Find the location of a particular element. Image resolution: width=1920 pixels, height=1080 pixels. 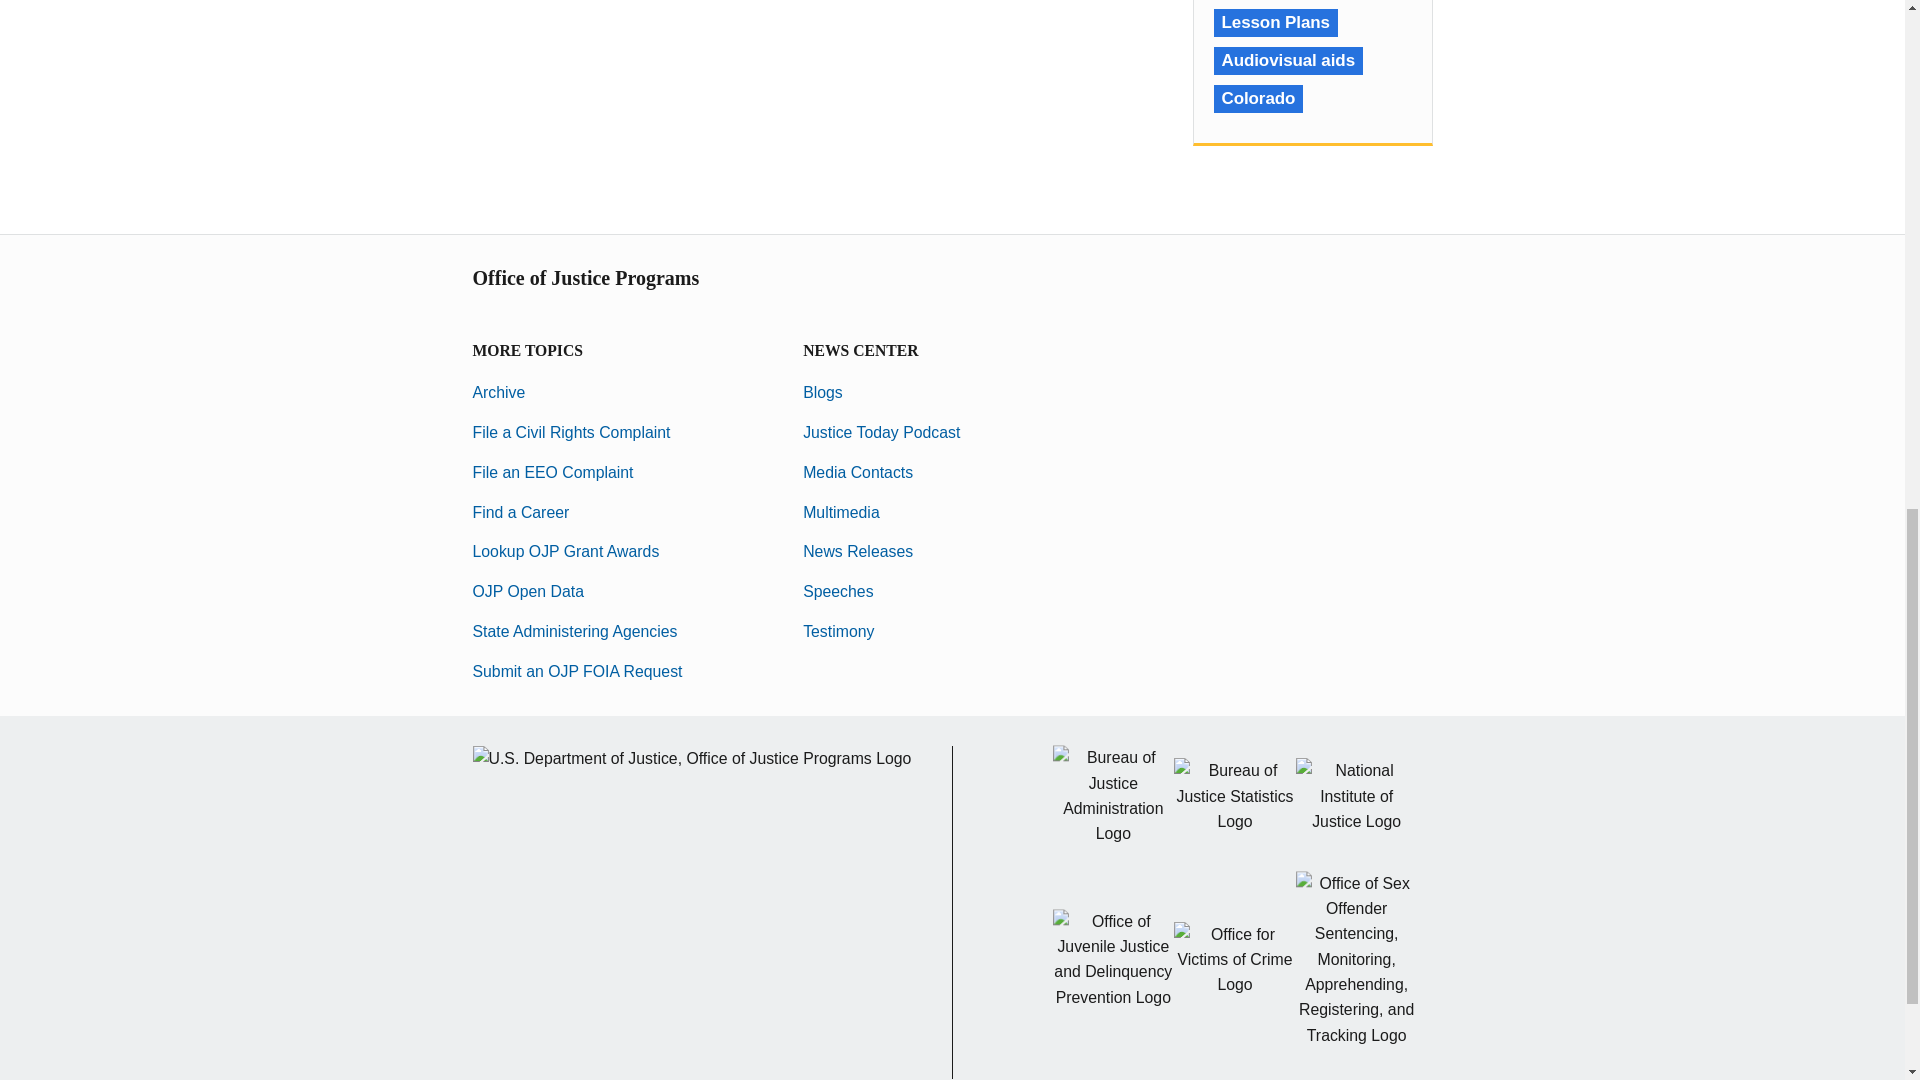

Lesson Plans is located at coordinates (1276, 22).